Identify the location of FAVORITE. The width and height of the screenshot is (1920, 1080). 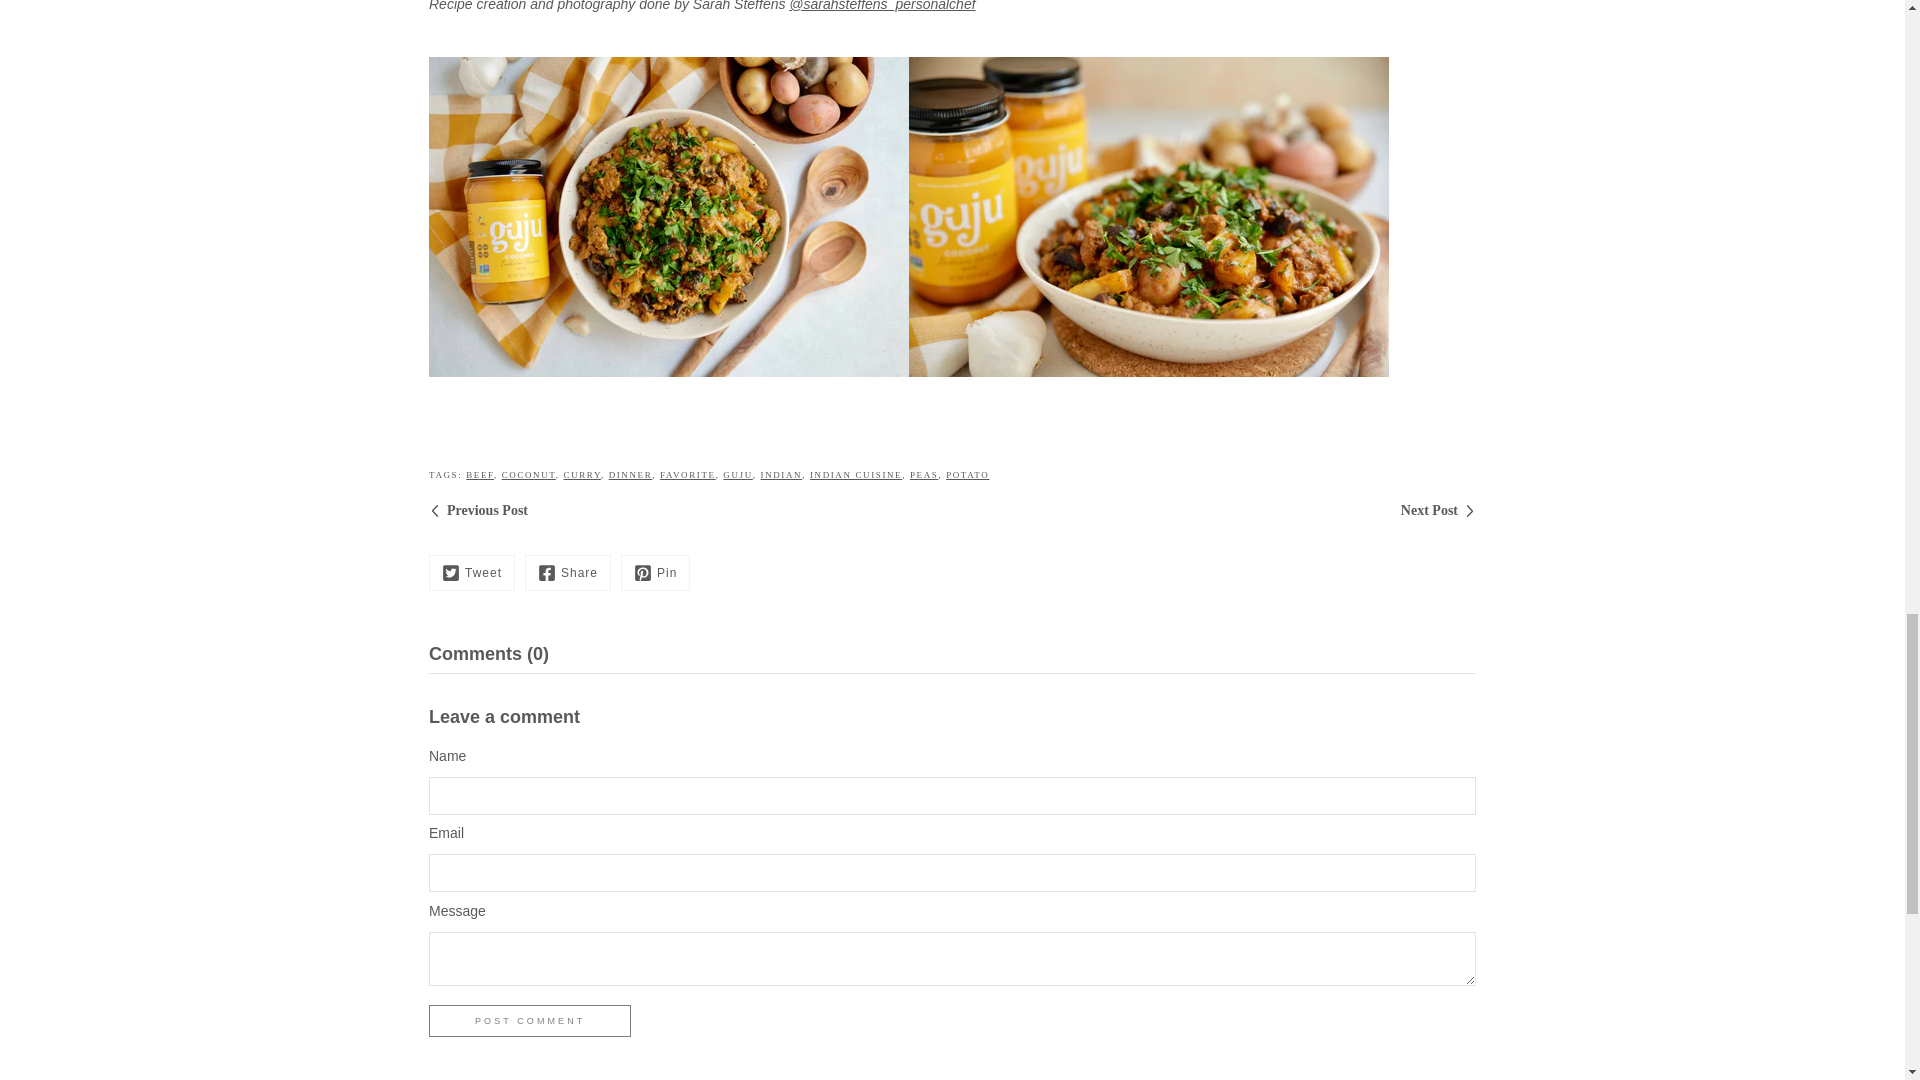
(688, 474).